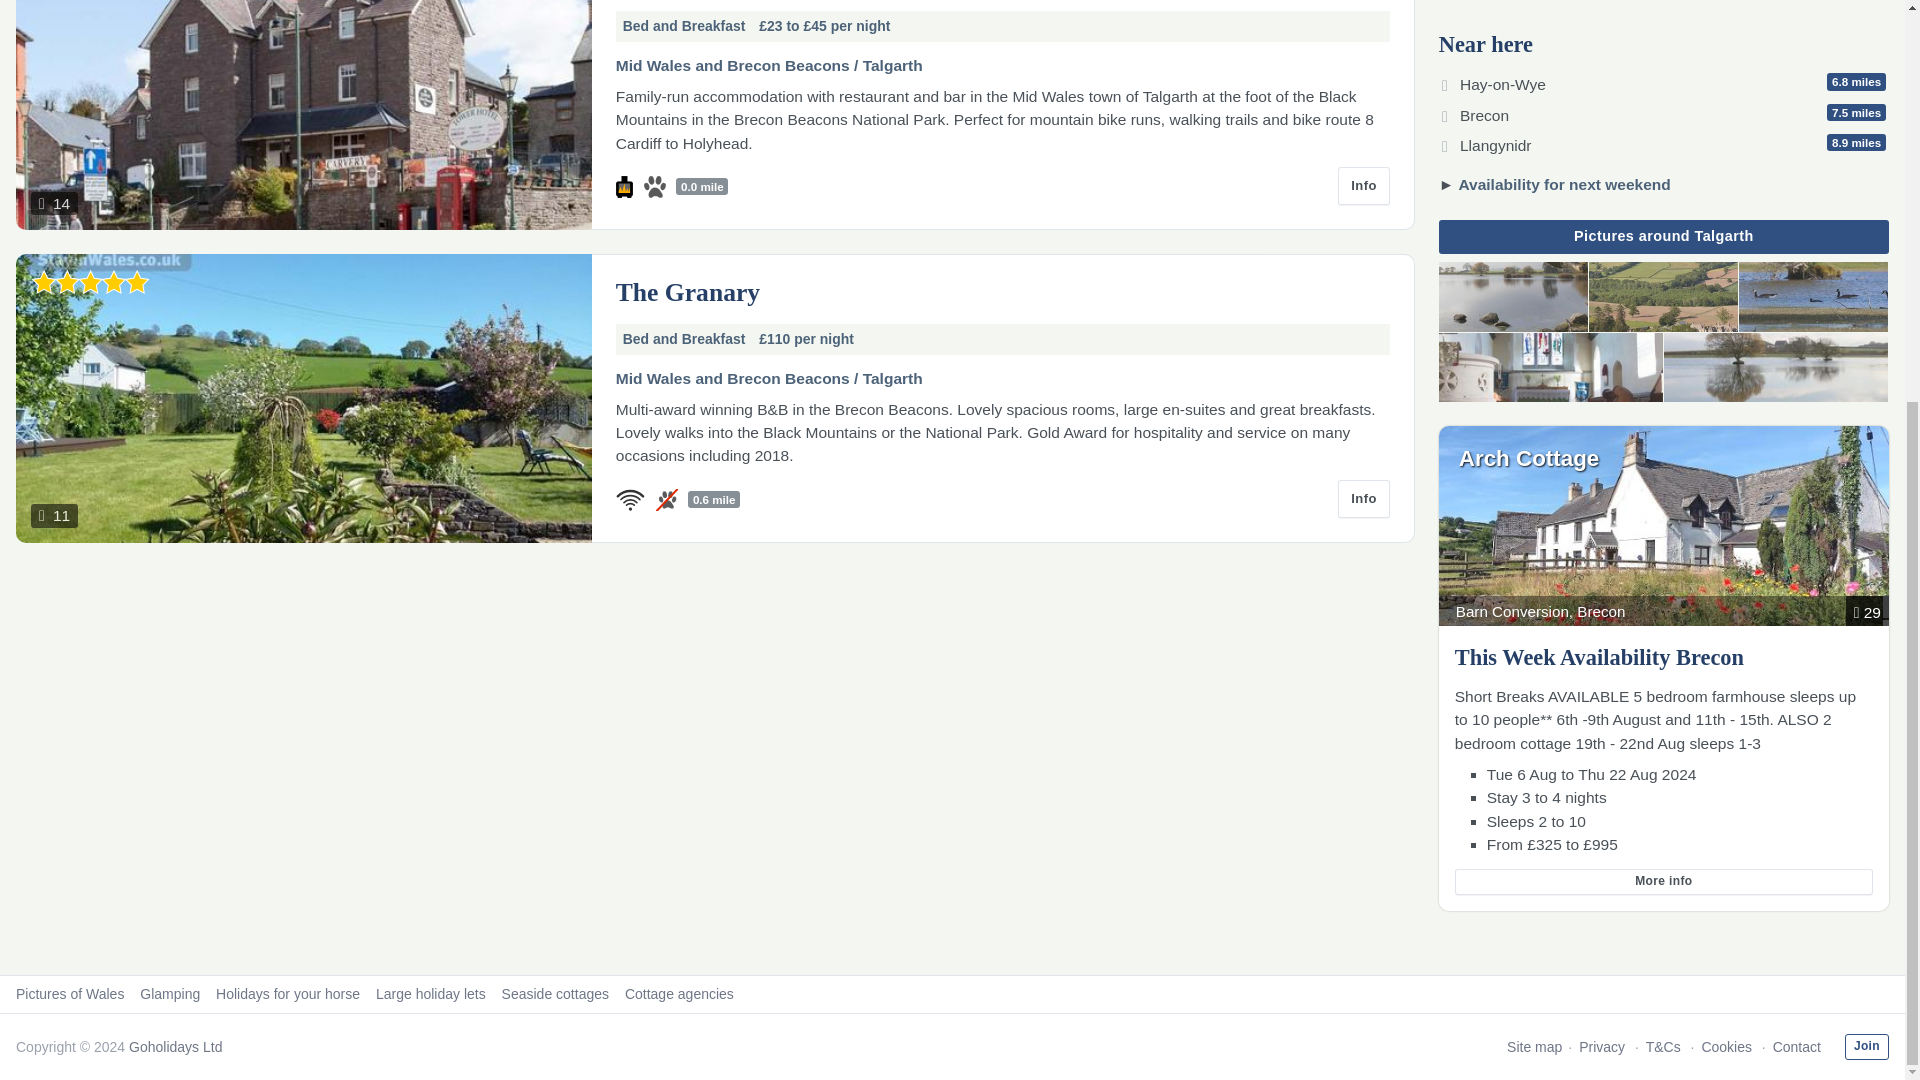 The image size is (1920, 1080). What do you see at coordinates (1813, 296) in the screenshot?
I see `More info` at bounding box center [1813, 296].